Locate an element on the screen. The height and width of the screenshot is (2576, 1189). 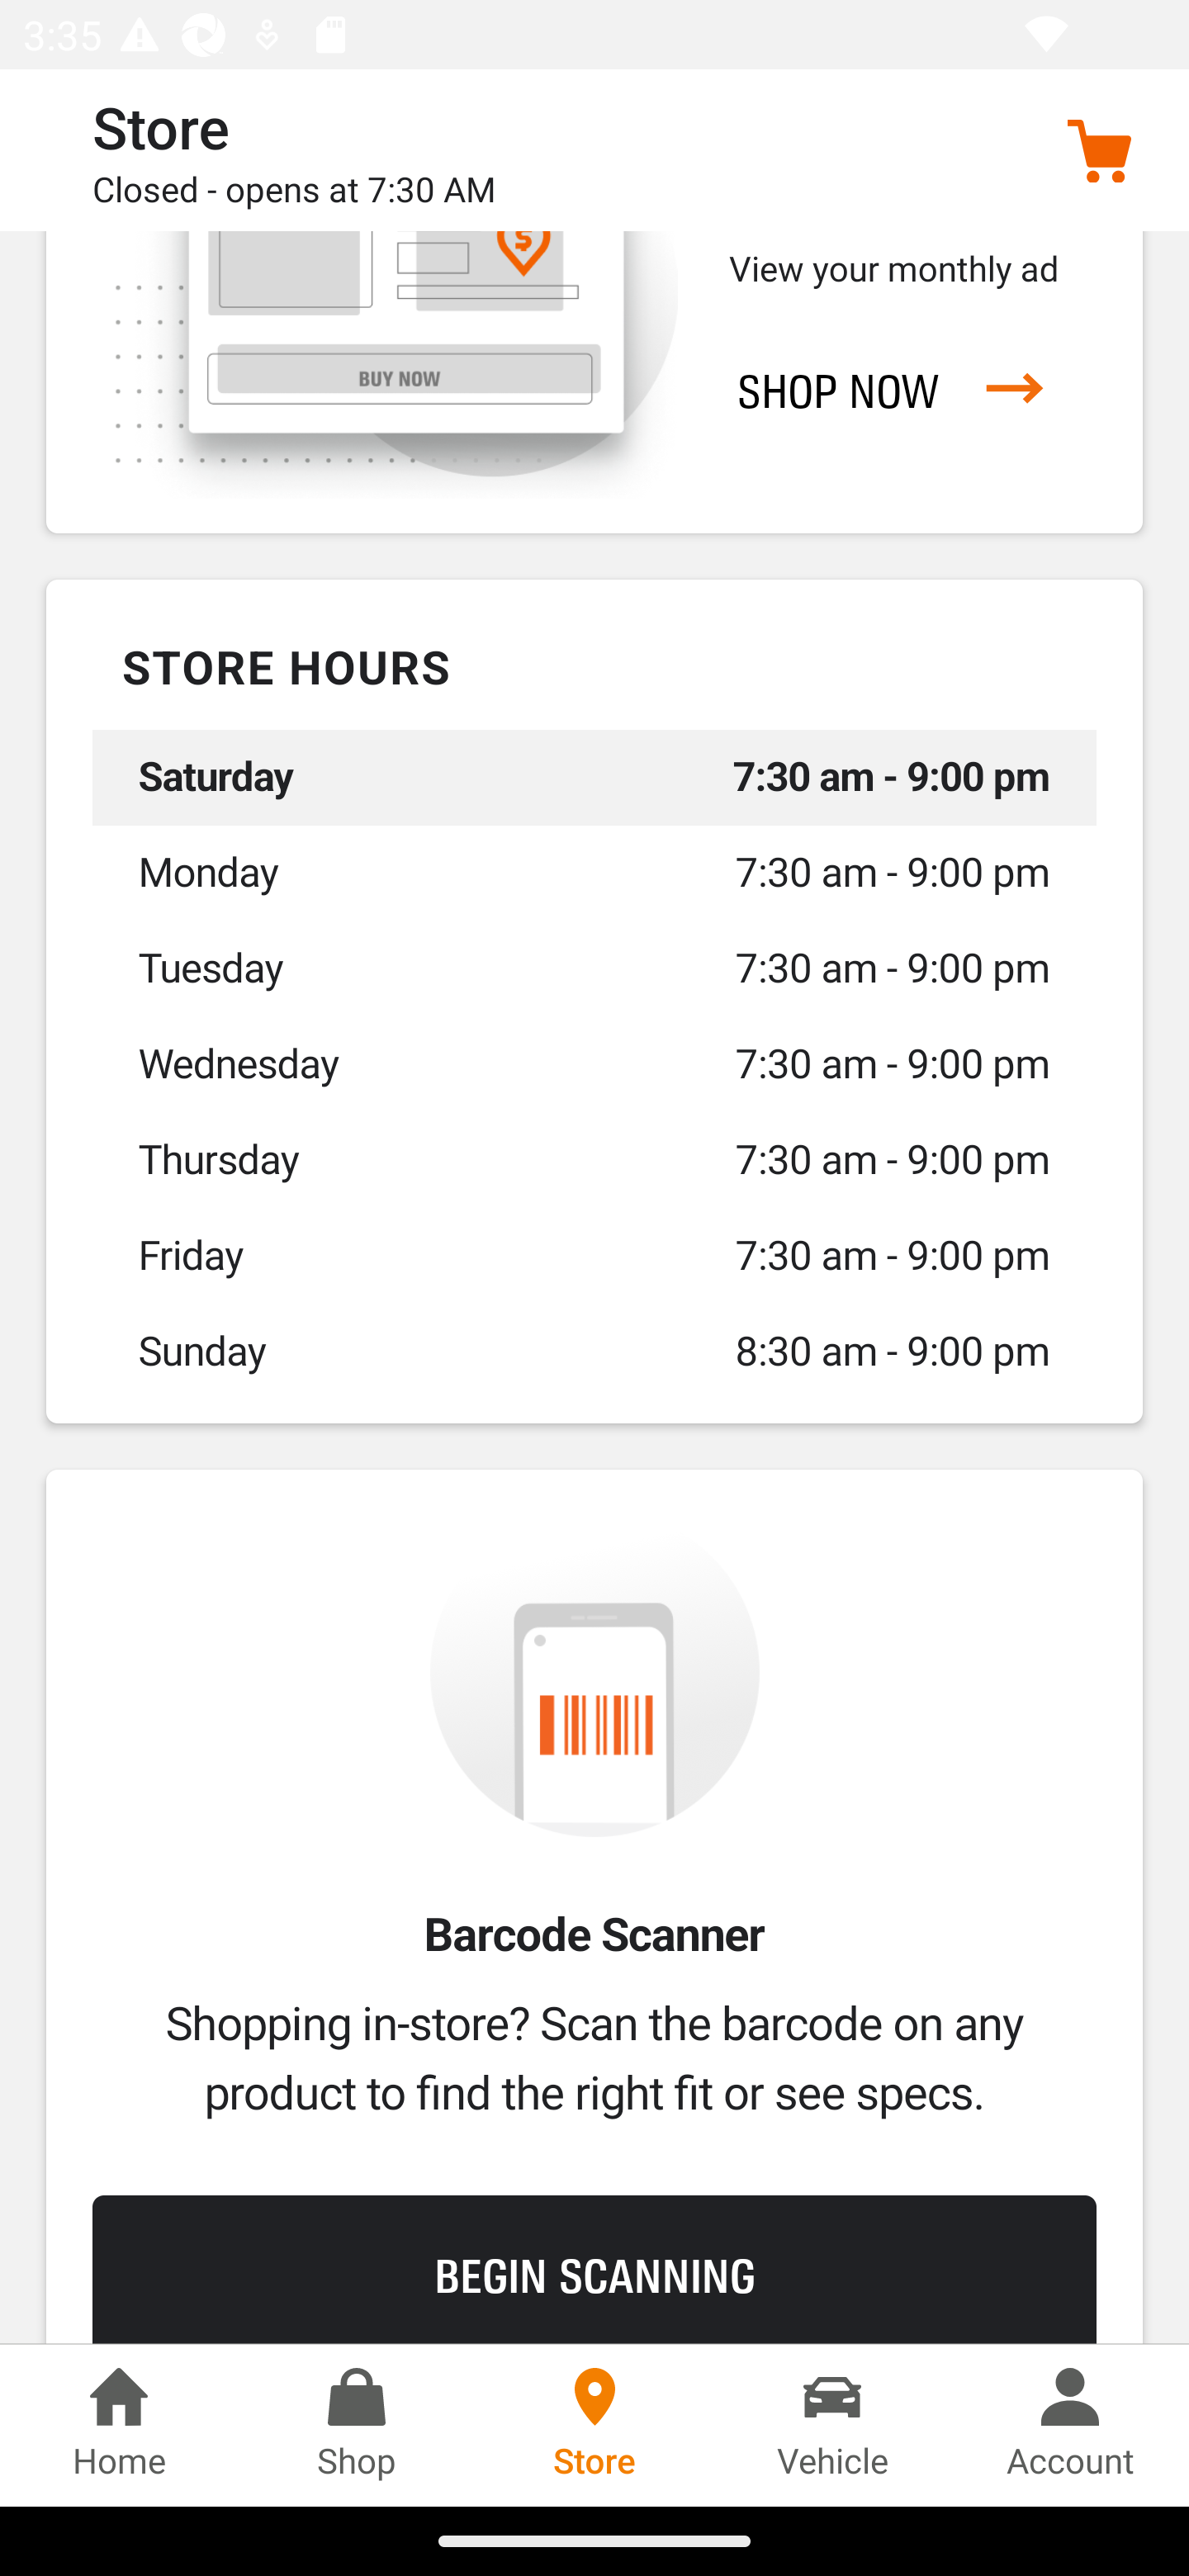
Store is located at coordinates (594, 2425).